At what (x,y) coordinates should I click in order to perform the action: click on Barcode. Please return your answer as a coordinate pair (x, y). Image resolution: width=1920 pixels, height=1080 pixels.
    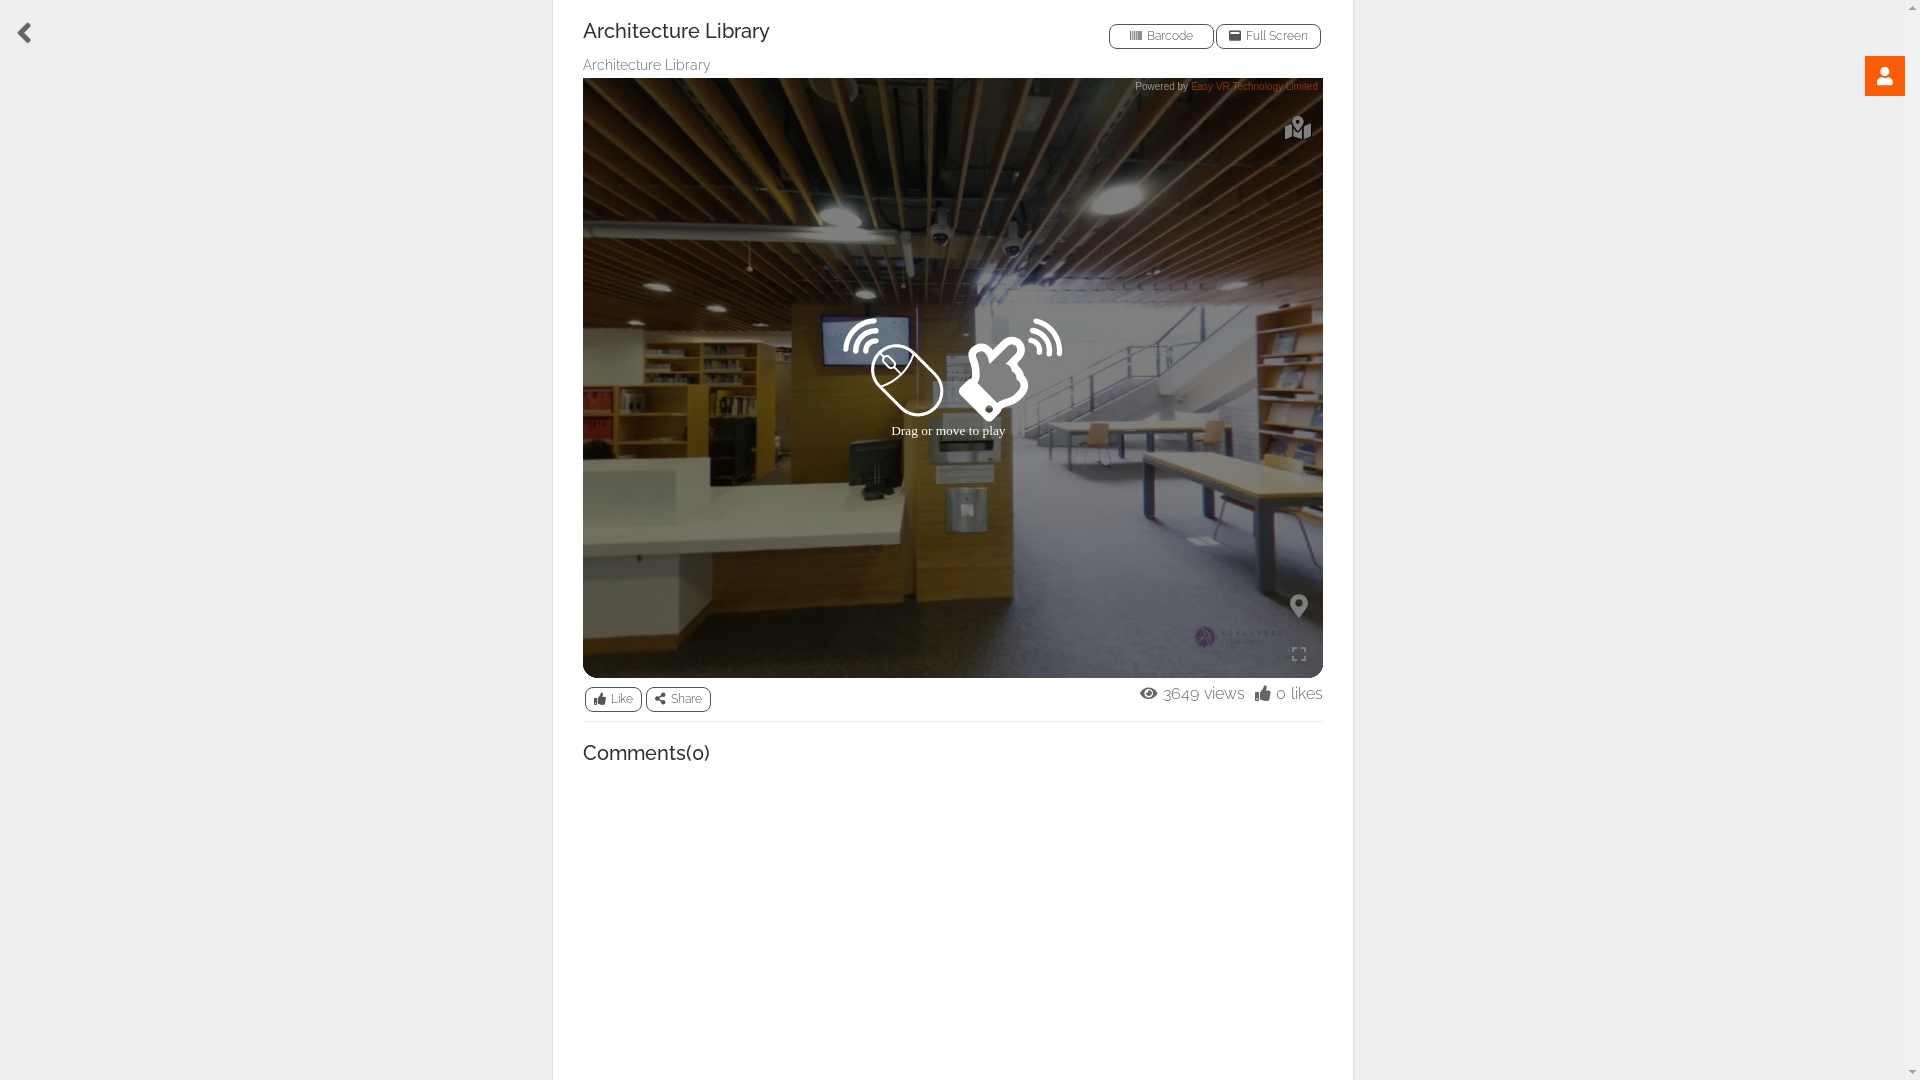
    Looking at the image, I should click on (1160, 36).